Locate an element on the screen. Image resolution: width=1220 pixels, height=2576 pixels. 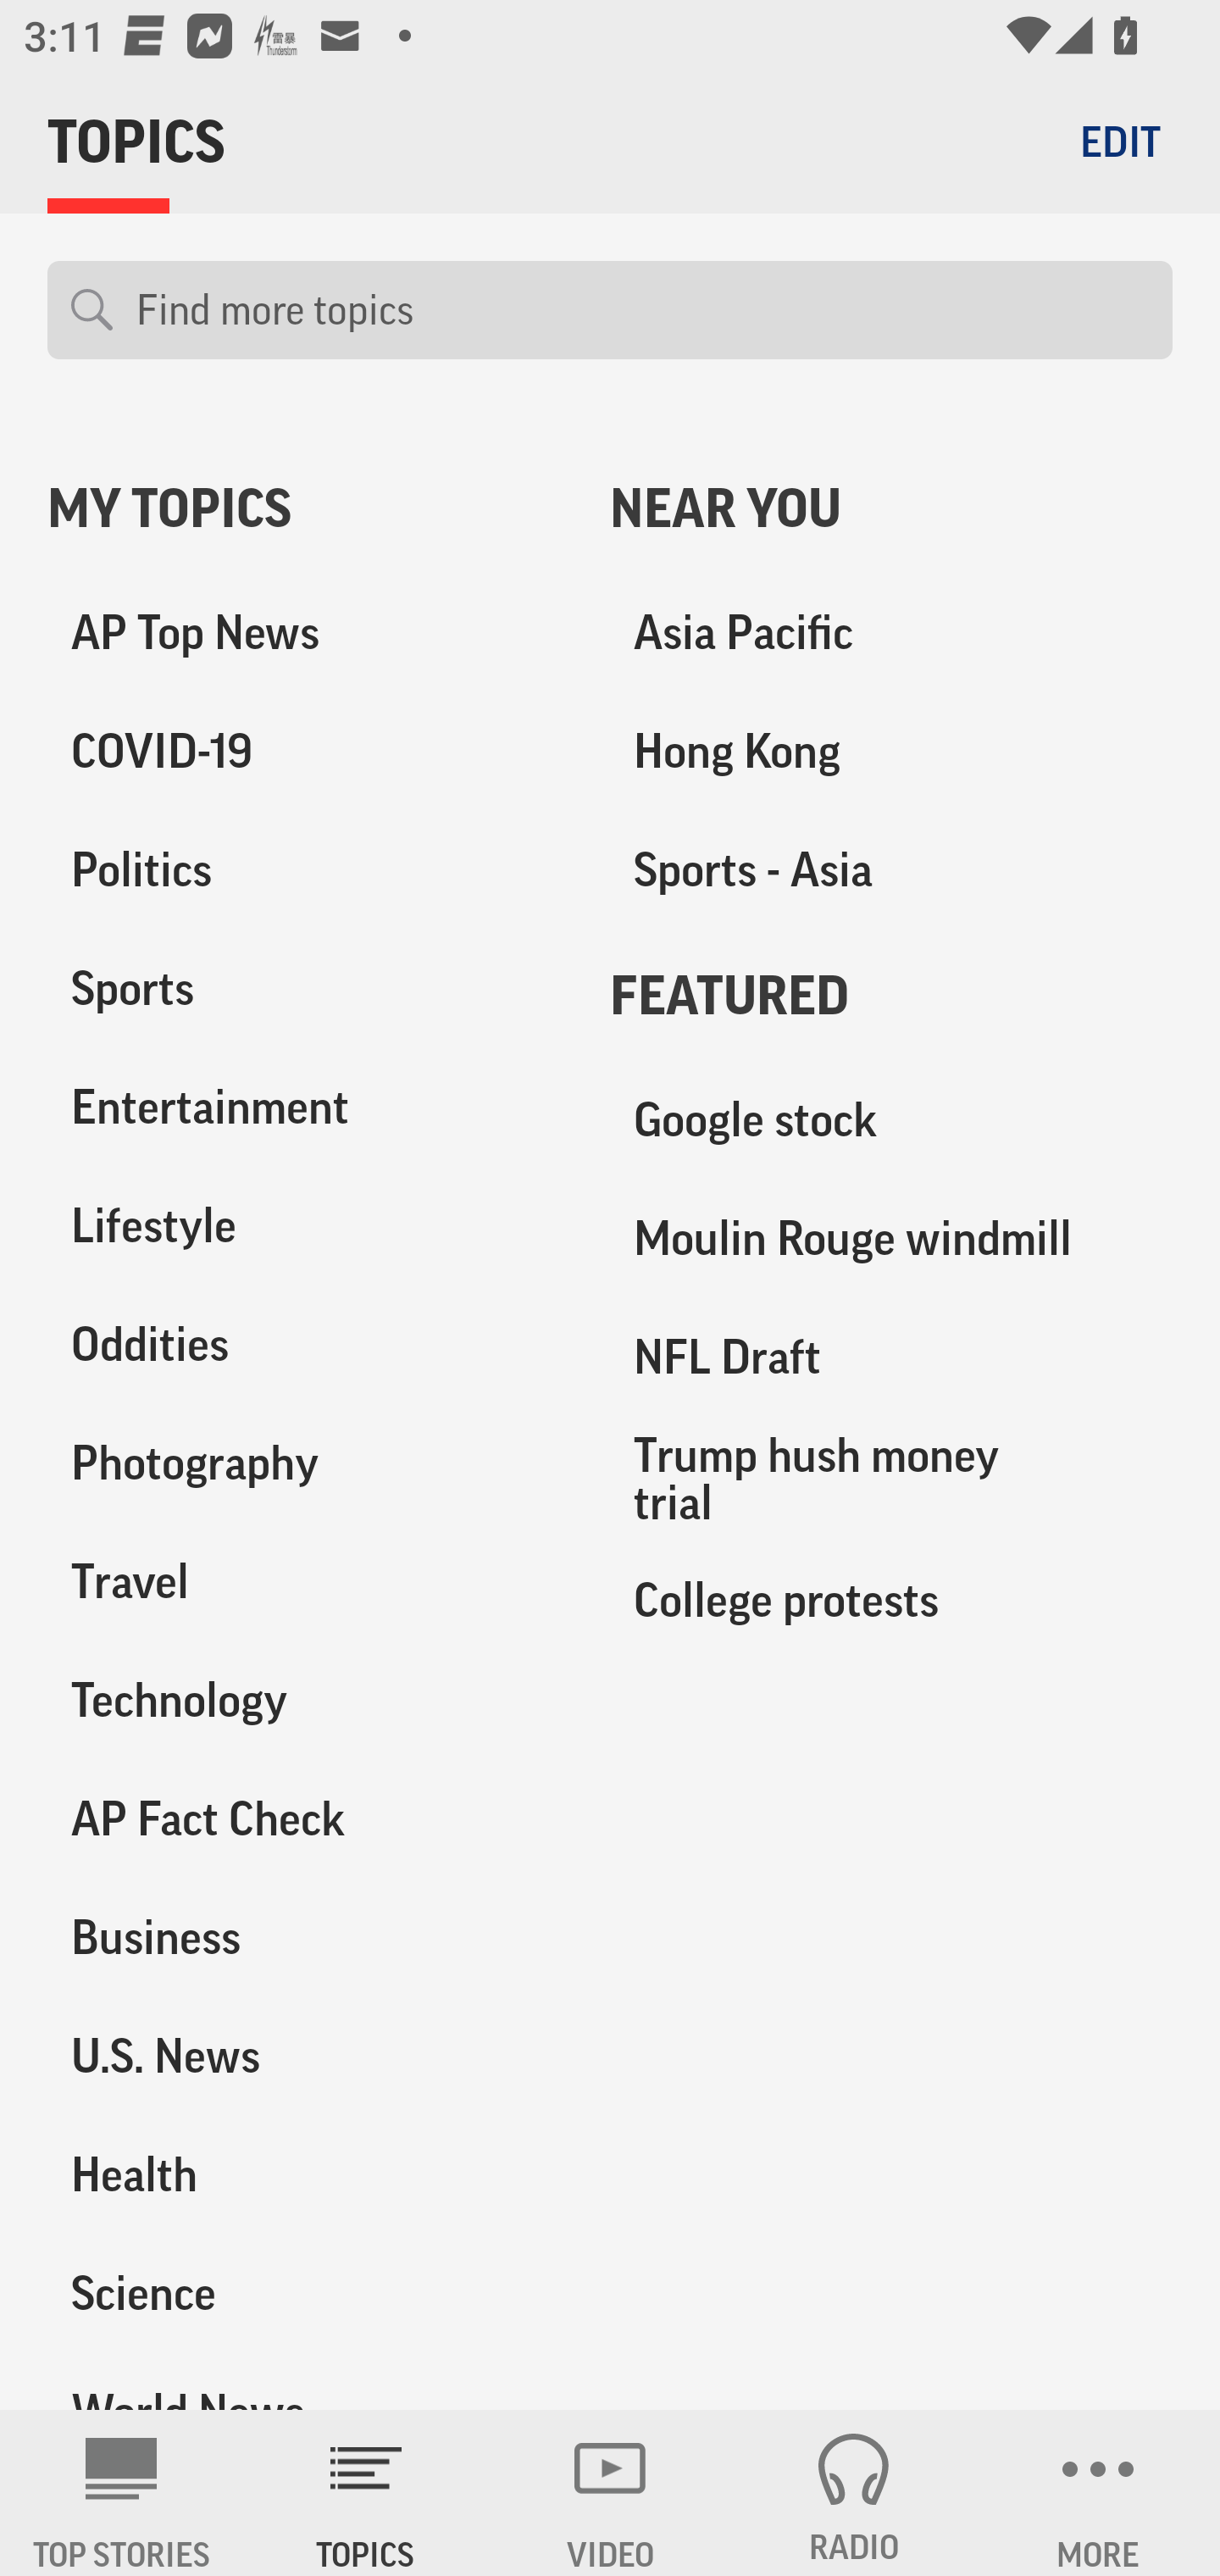
U.S. News is located at coordinates (305, 2056).